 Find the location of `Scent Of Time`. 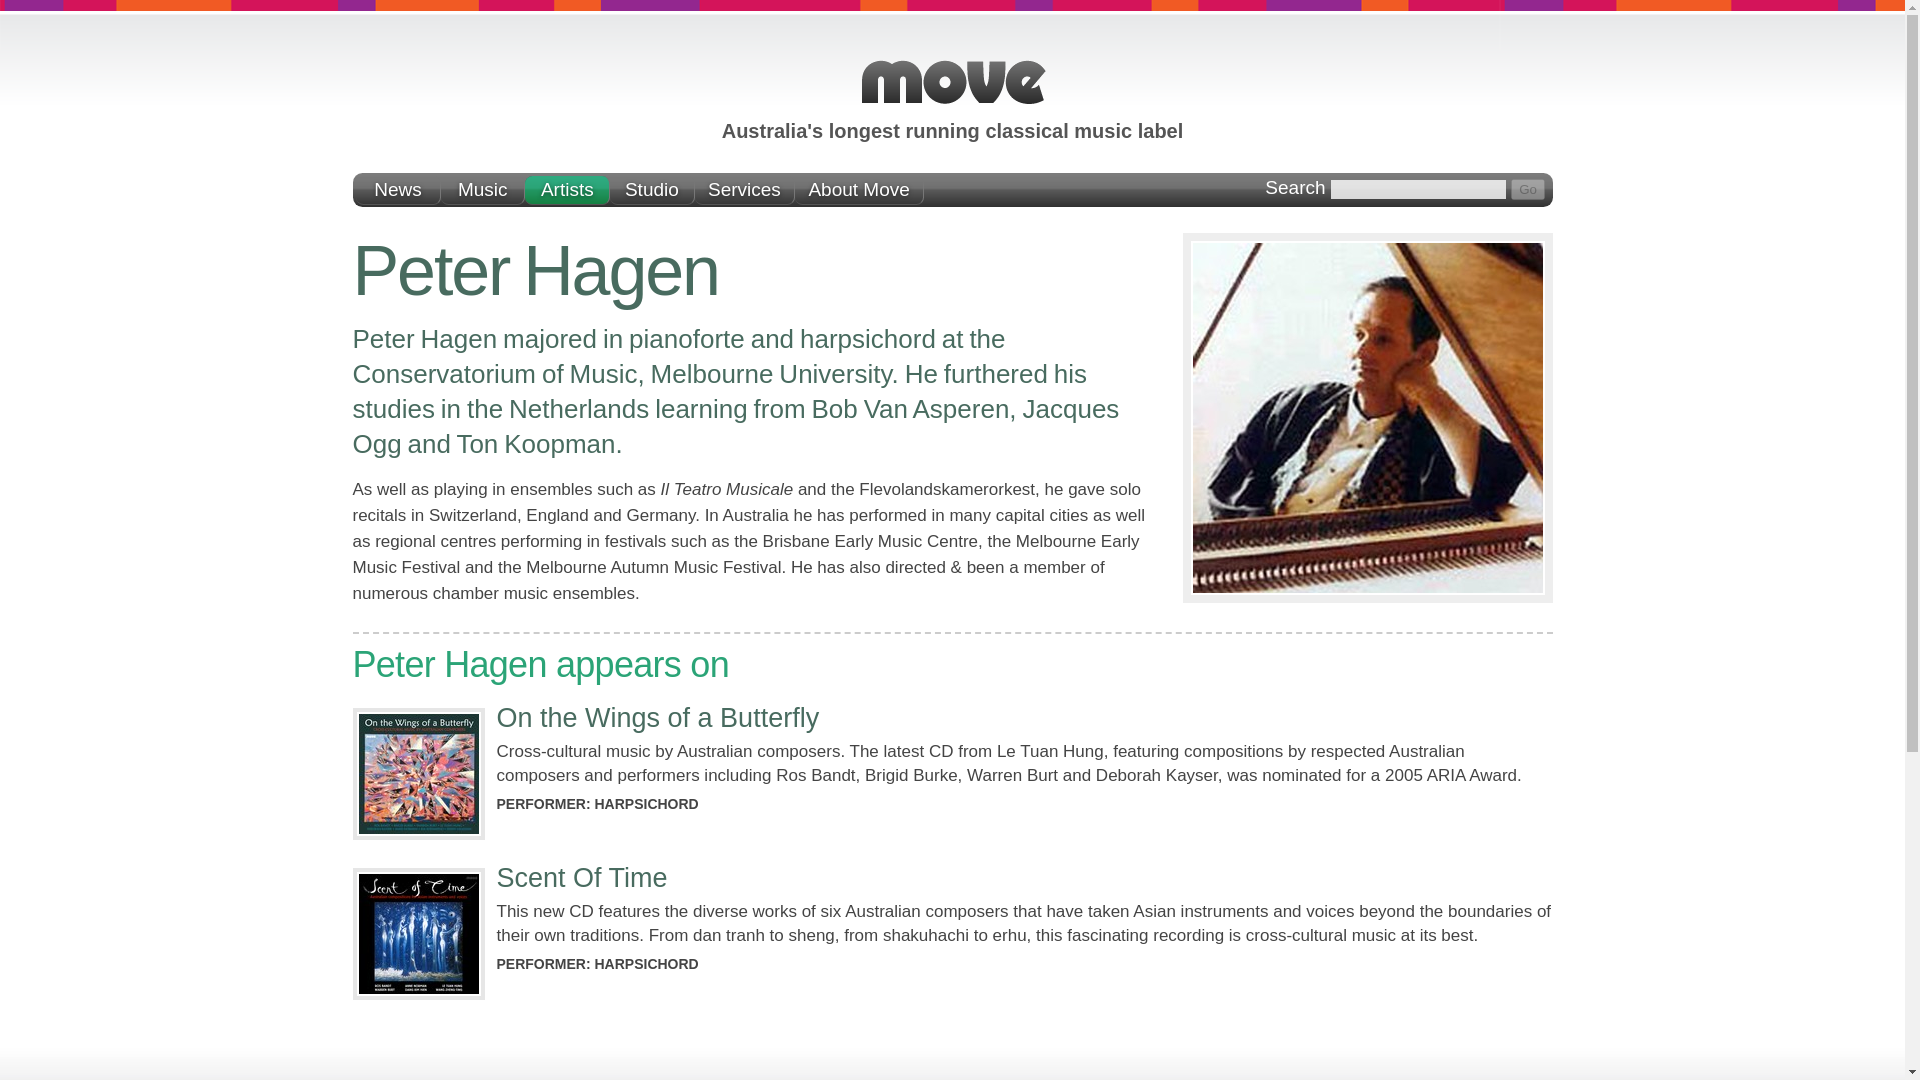

Scent Of Time is located at coordinates (580, 878).